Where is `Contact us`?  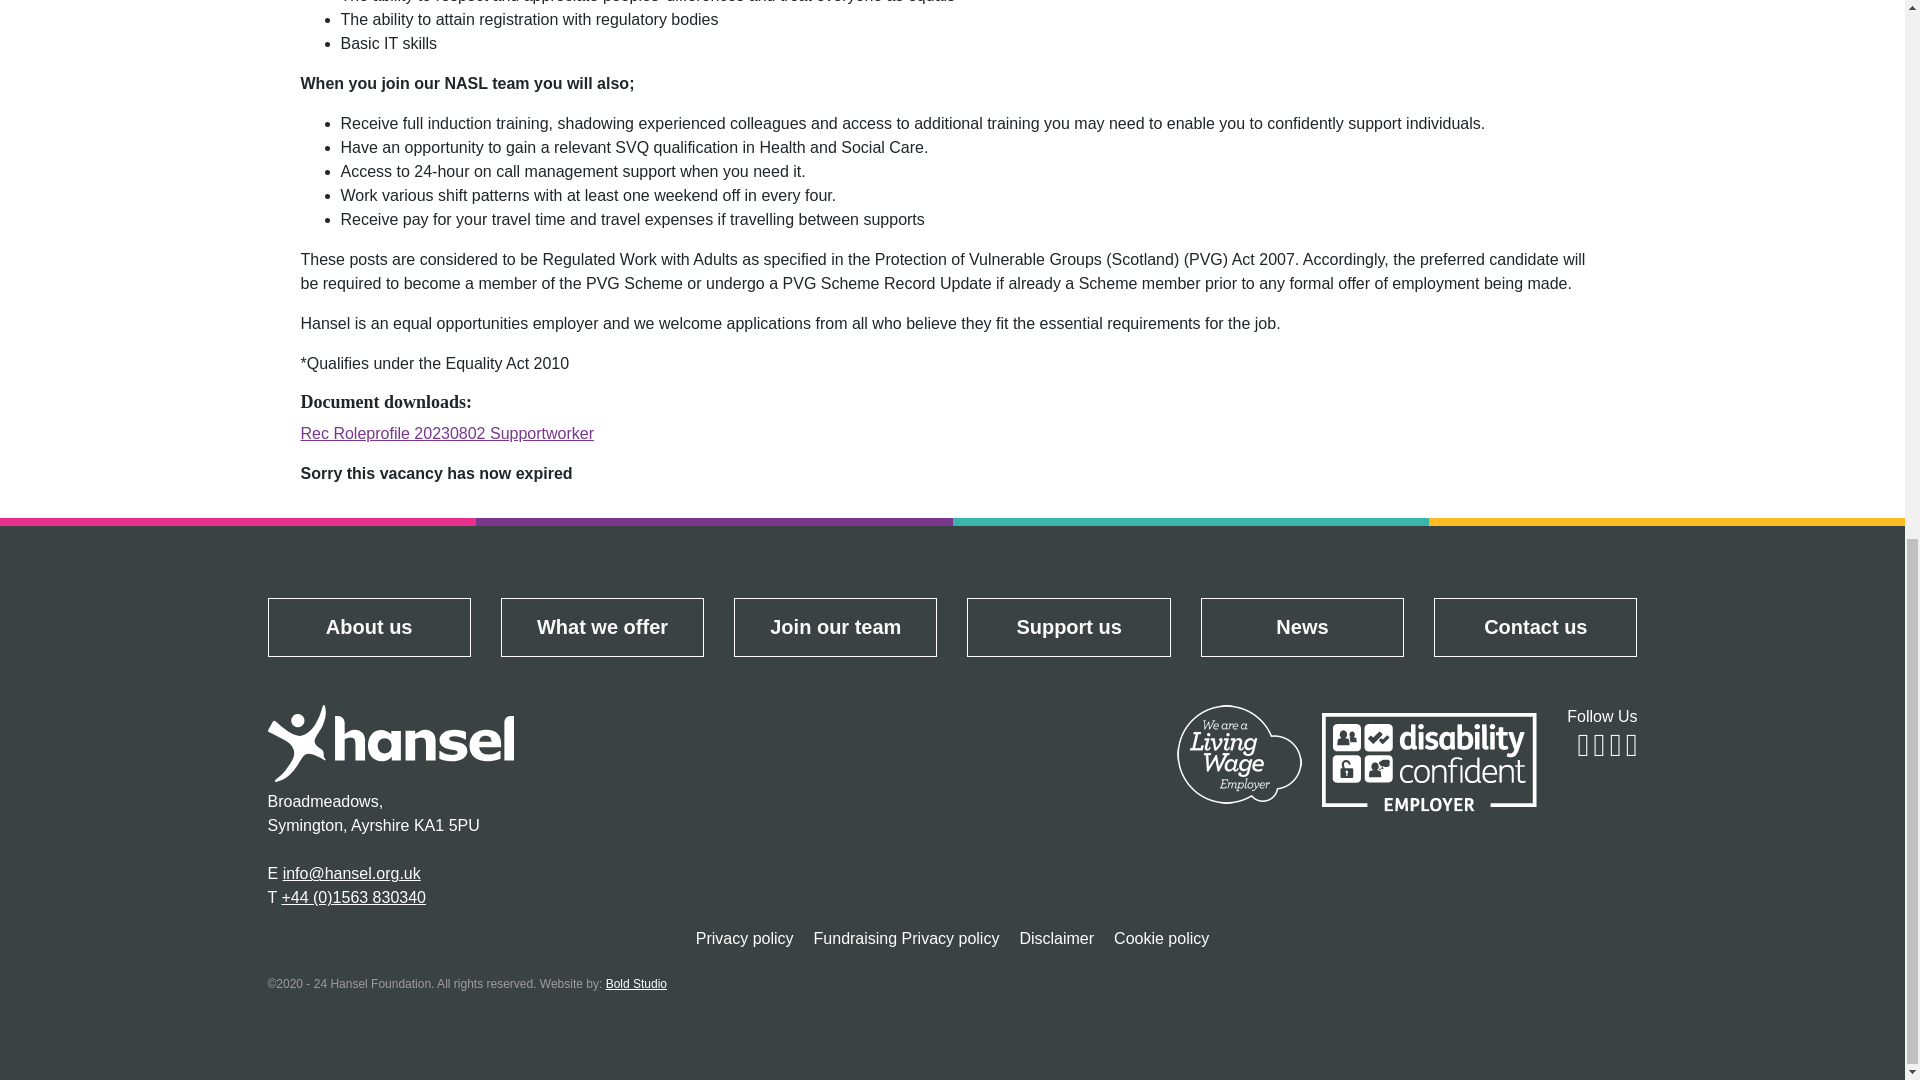 Contact us is located at coordinates (1534, 627).